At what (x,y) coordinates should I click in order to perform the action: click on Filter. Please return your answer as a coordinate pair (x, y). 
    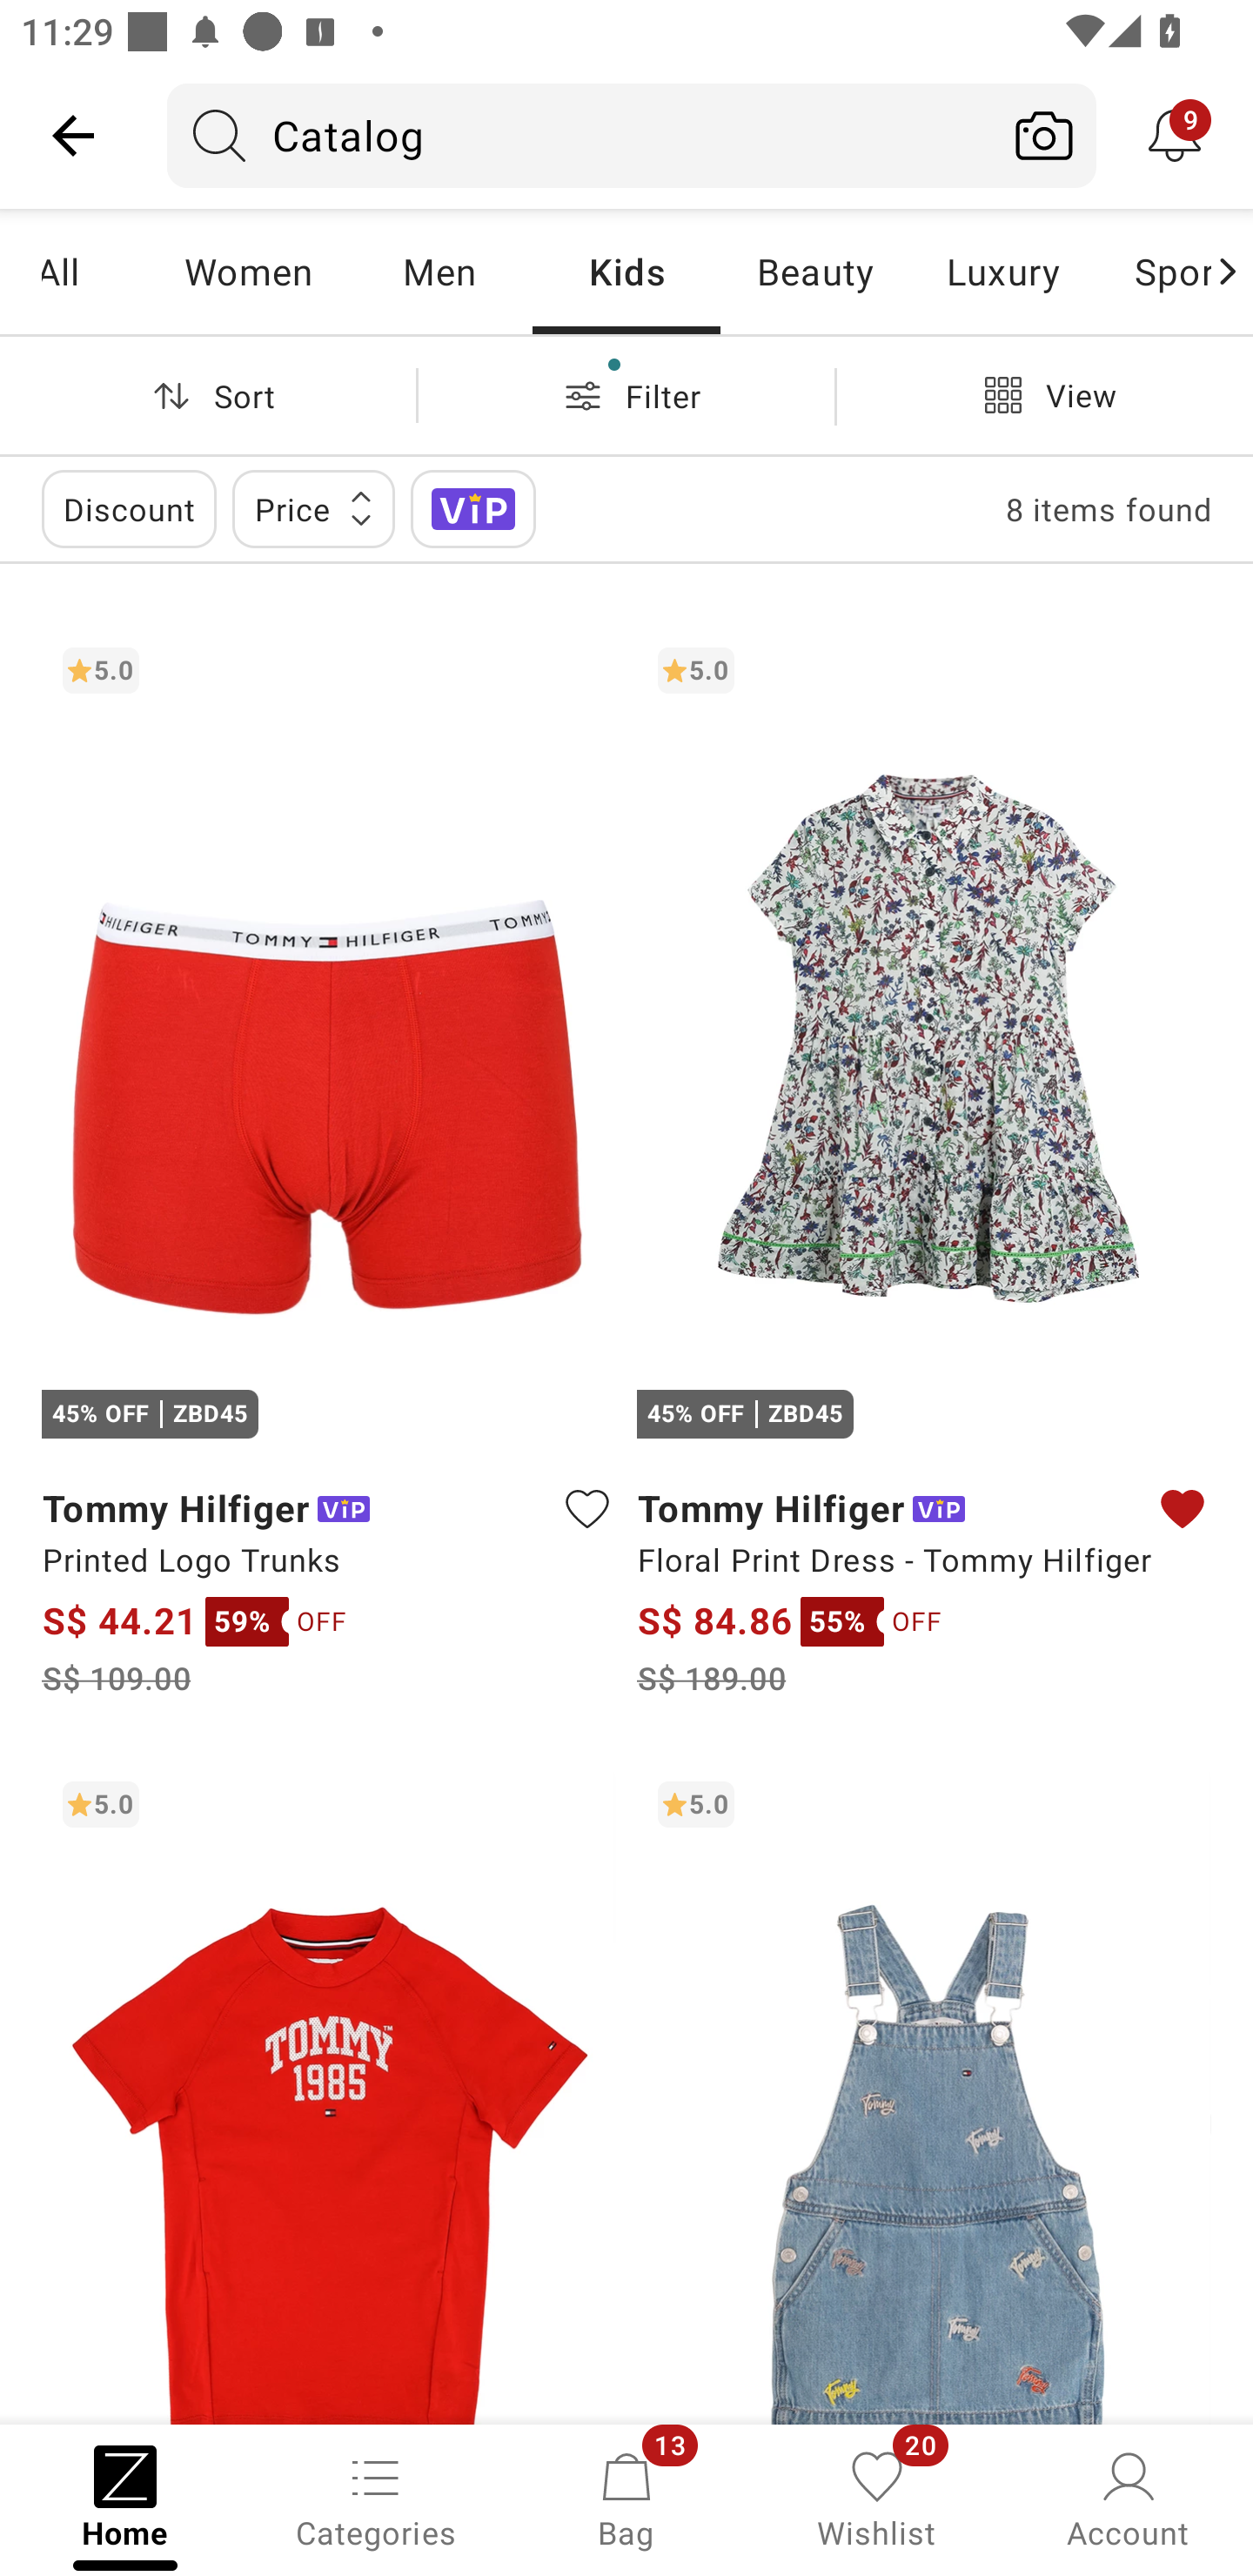
    Looking at the image, I should click on (626, 395).